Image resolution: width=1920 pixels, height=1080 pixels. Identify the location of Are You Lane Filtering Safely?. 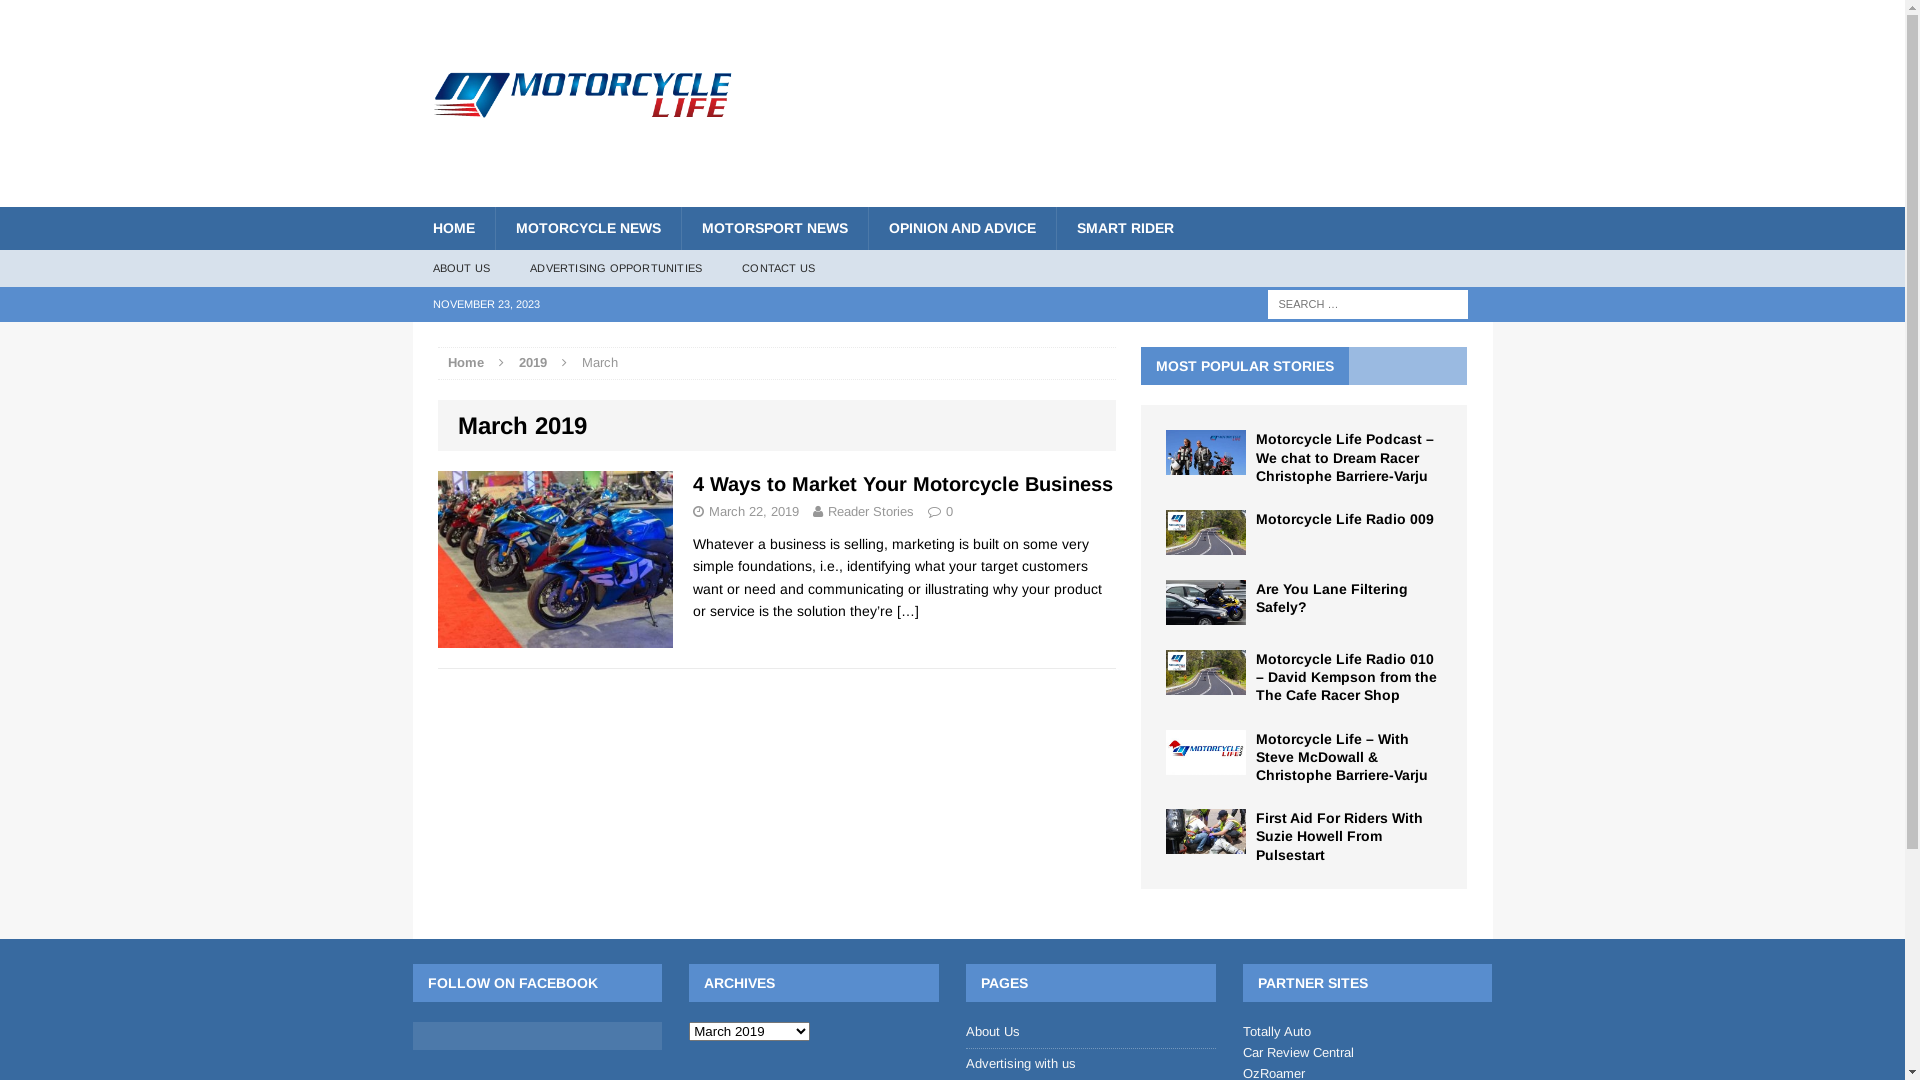
(1206, 614).